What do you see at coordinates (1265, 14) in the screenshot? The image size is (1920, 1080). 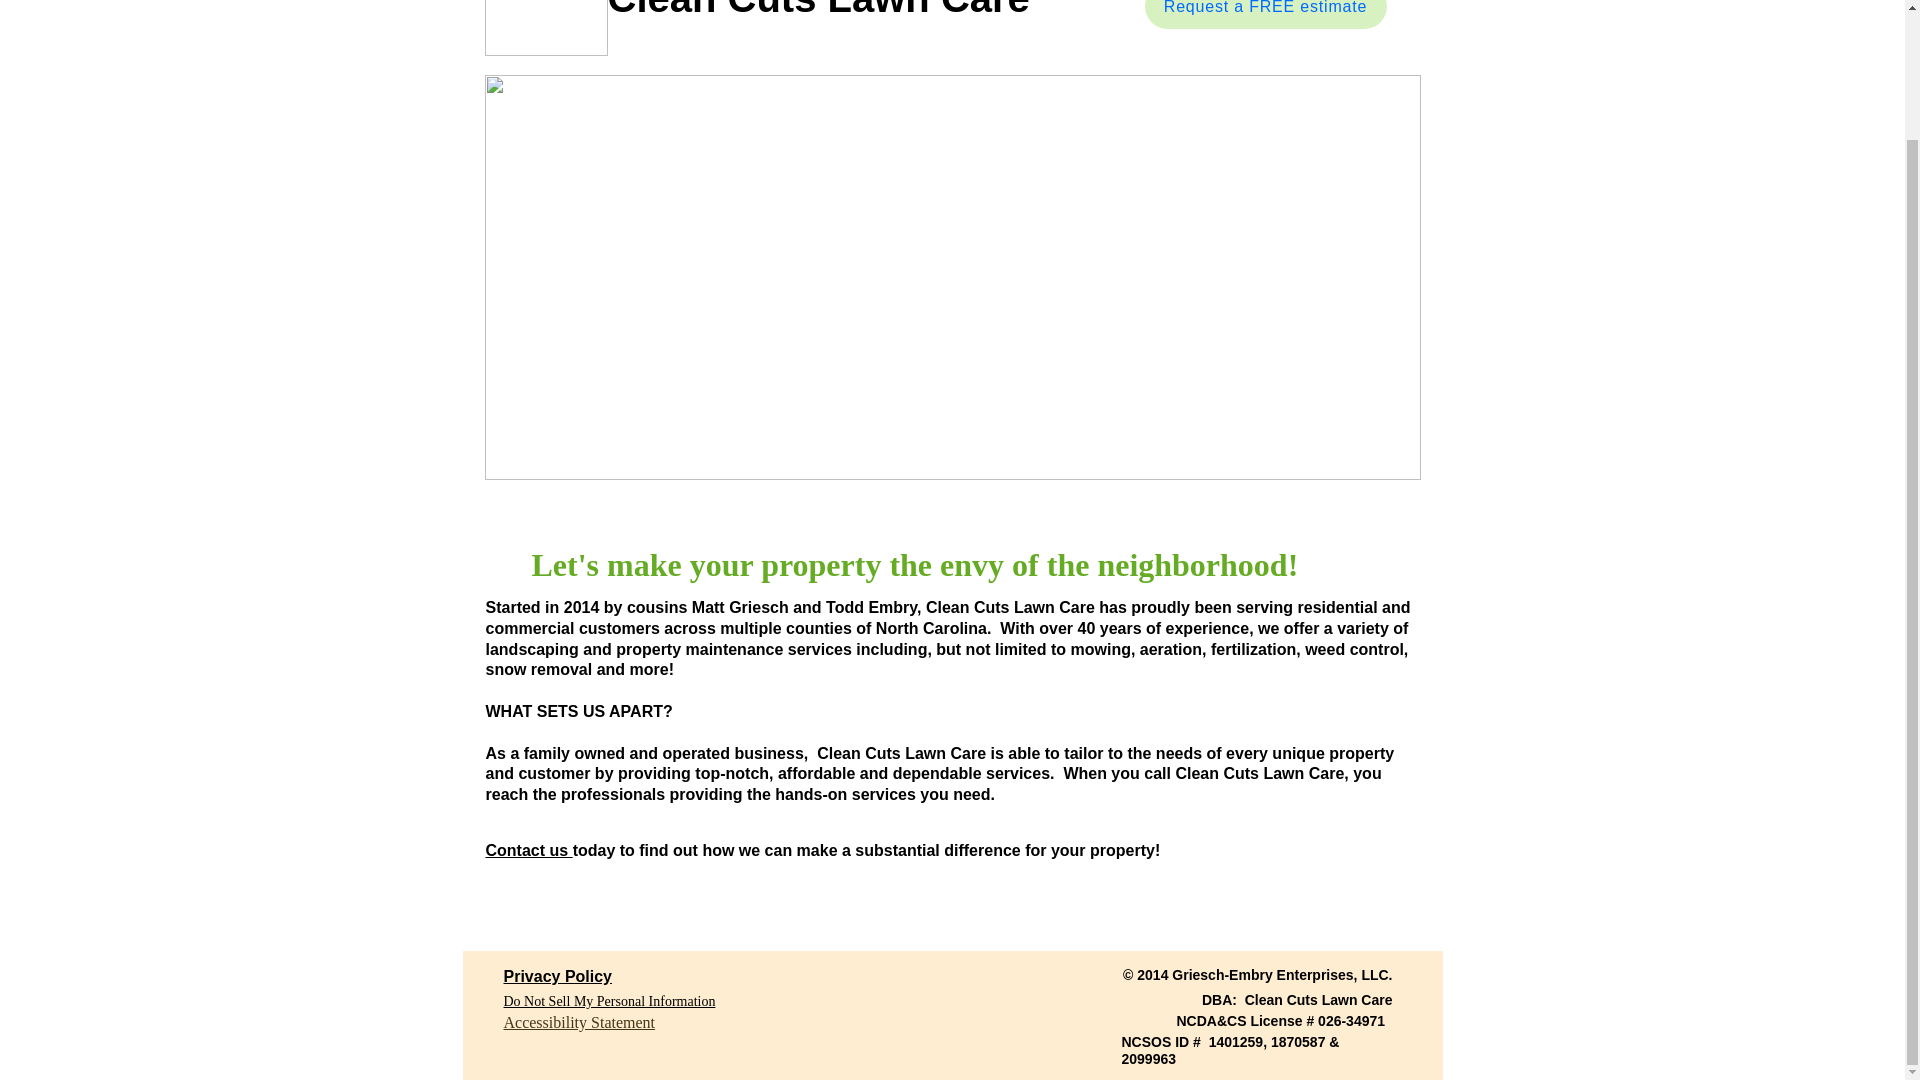 I see `Request a FREE estimate` at bounding box center [1265, 14].